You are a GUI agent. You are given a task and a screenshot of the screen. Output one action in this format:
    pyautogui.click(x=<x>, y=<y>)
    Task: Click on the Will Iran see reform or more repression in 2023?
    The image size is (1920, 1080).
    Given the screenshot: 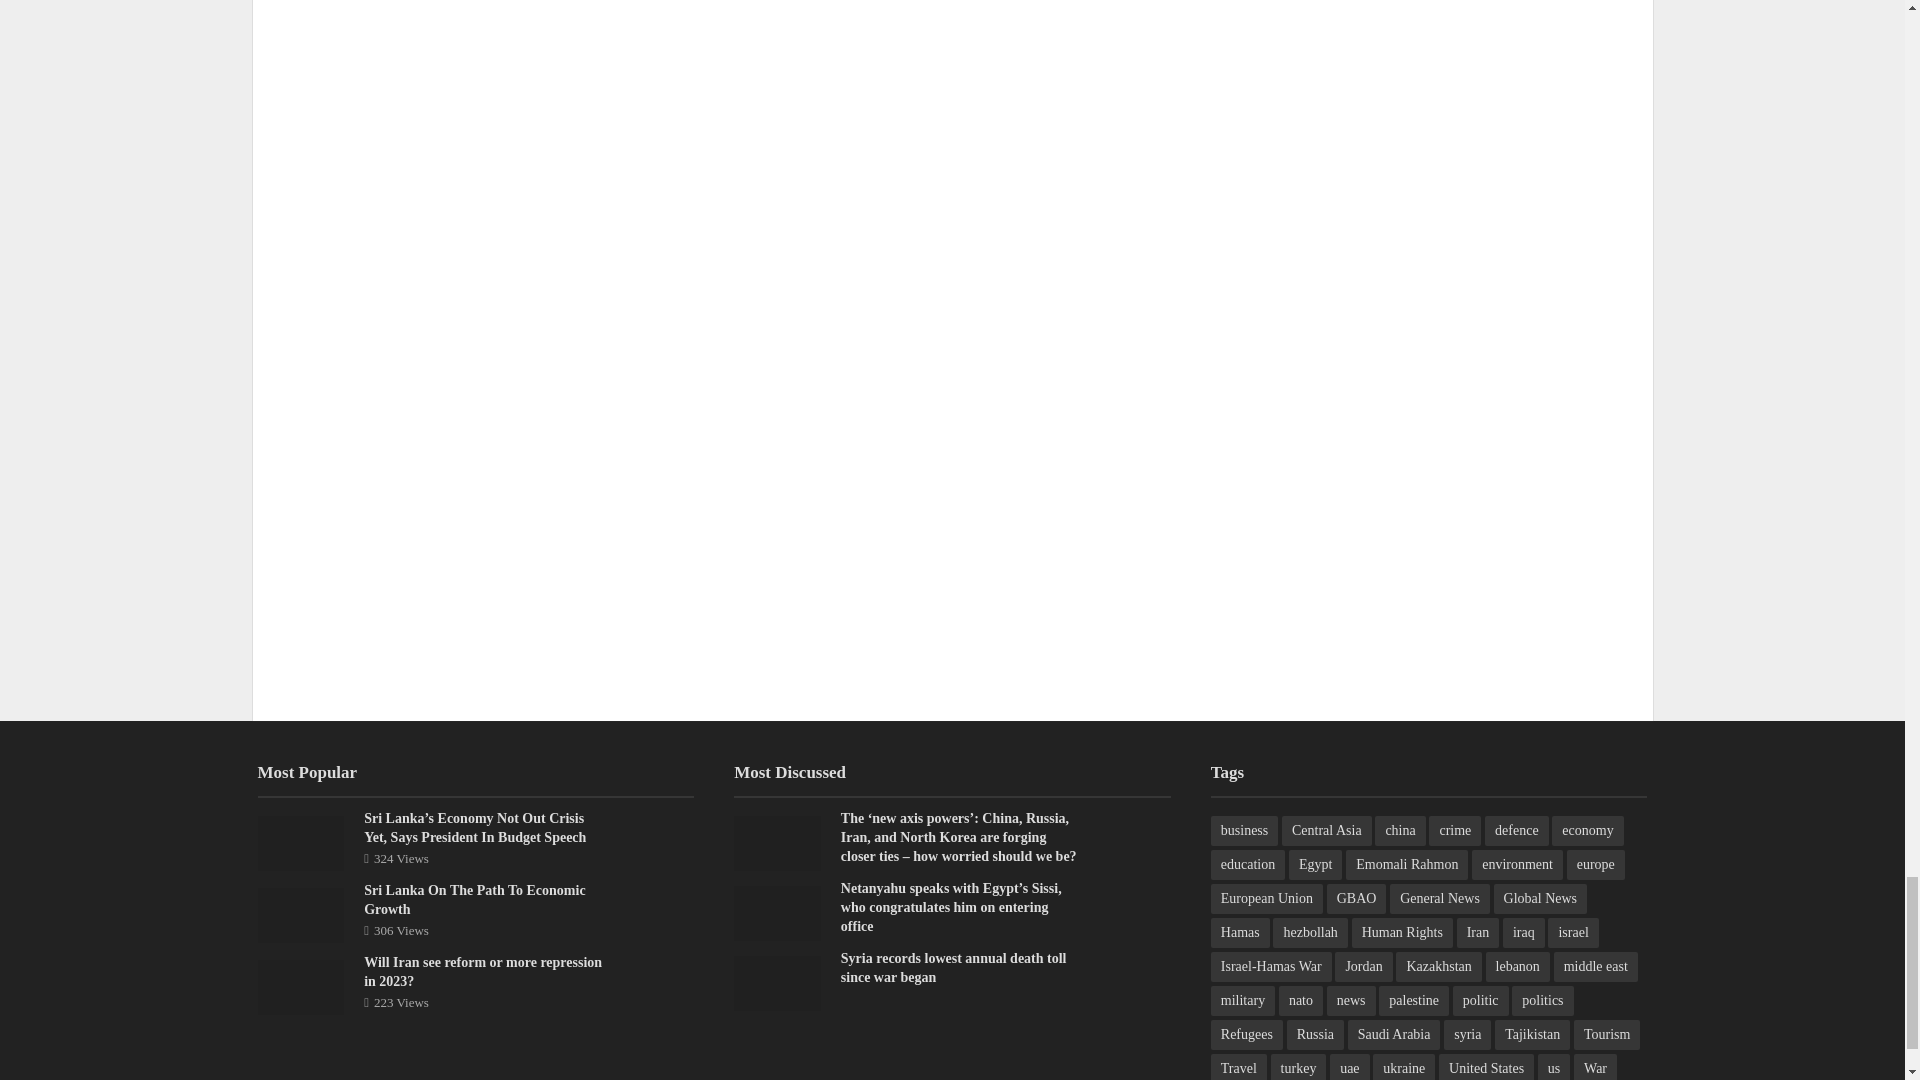 What is the action you would take?
    pyautogui.click(x=300, y=986)
    